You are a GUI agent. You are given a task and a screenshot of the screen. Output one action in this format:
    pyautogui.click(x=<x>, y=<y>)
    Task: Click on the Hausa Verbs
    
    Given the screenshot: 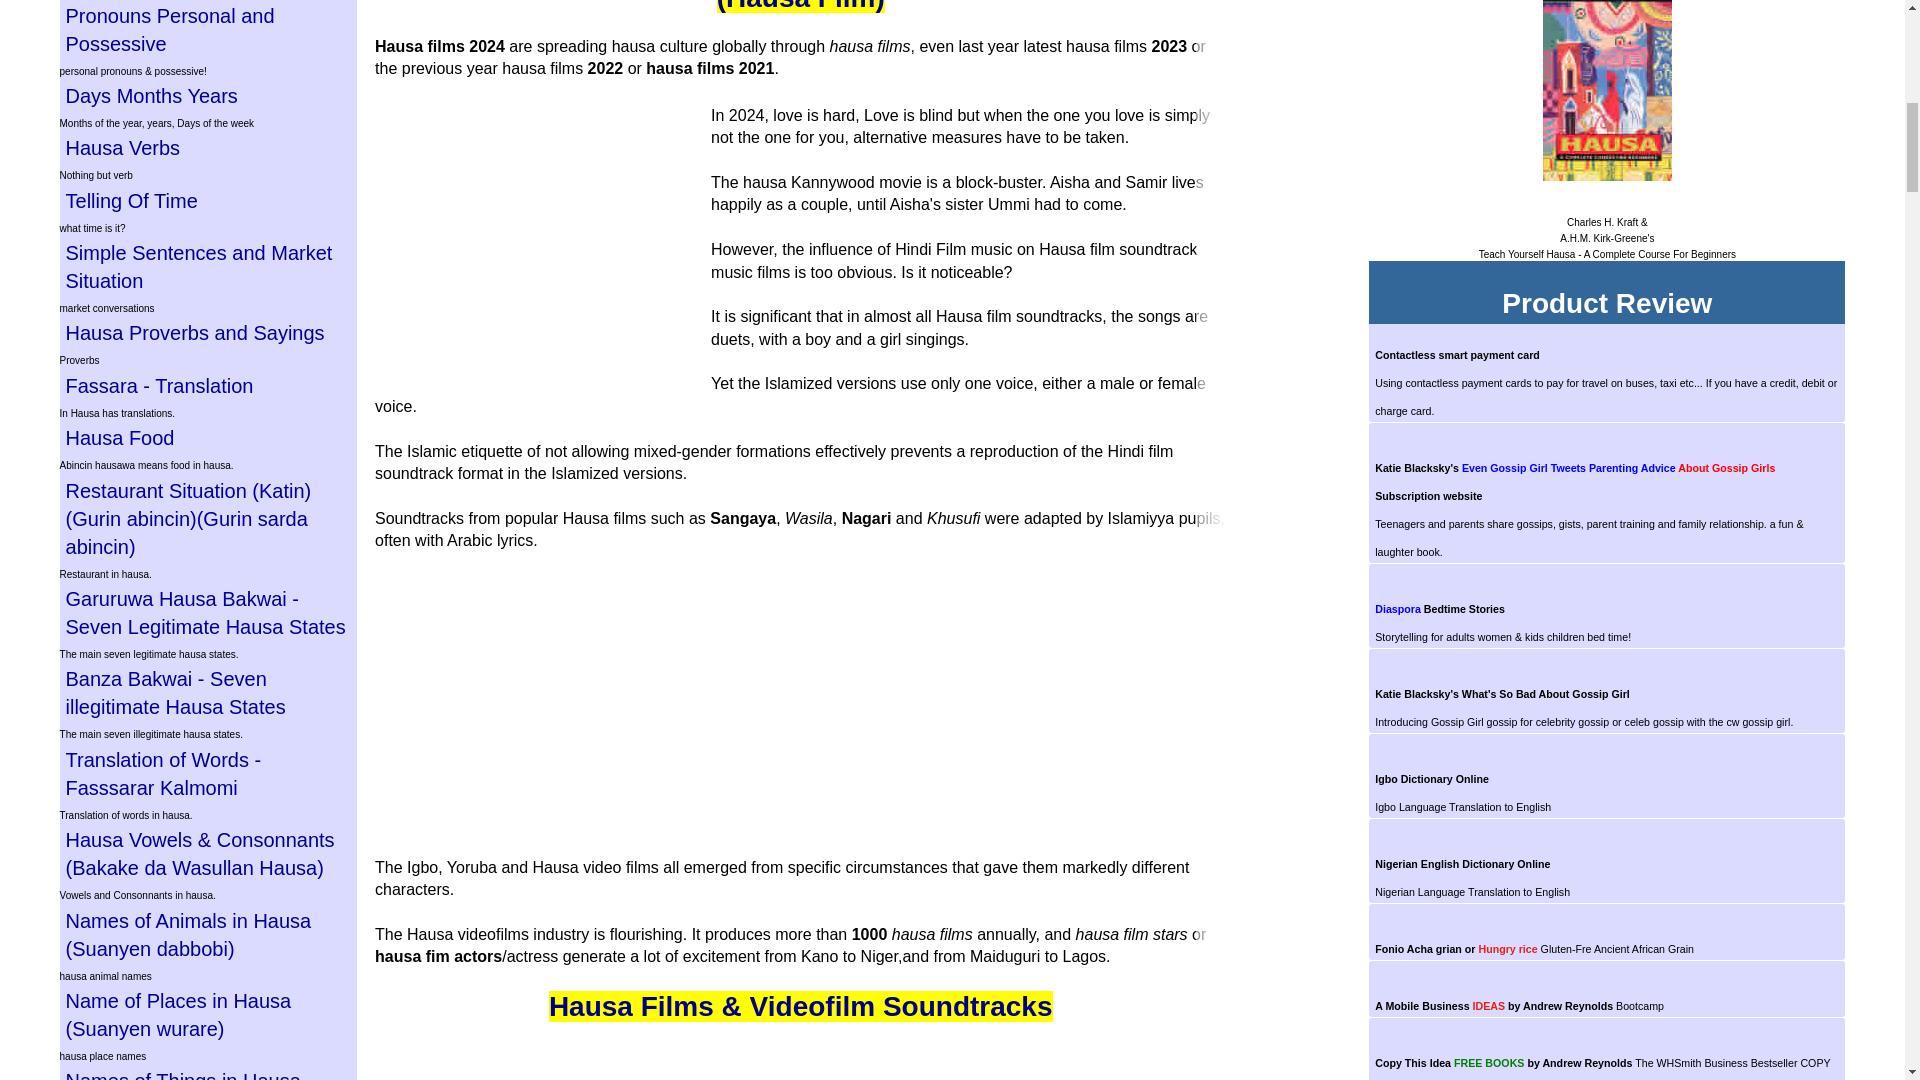 What is the action you would take?
    pyautogui.click(x=208, y=148)
    